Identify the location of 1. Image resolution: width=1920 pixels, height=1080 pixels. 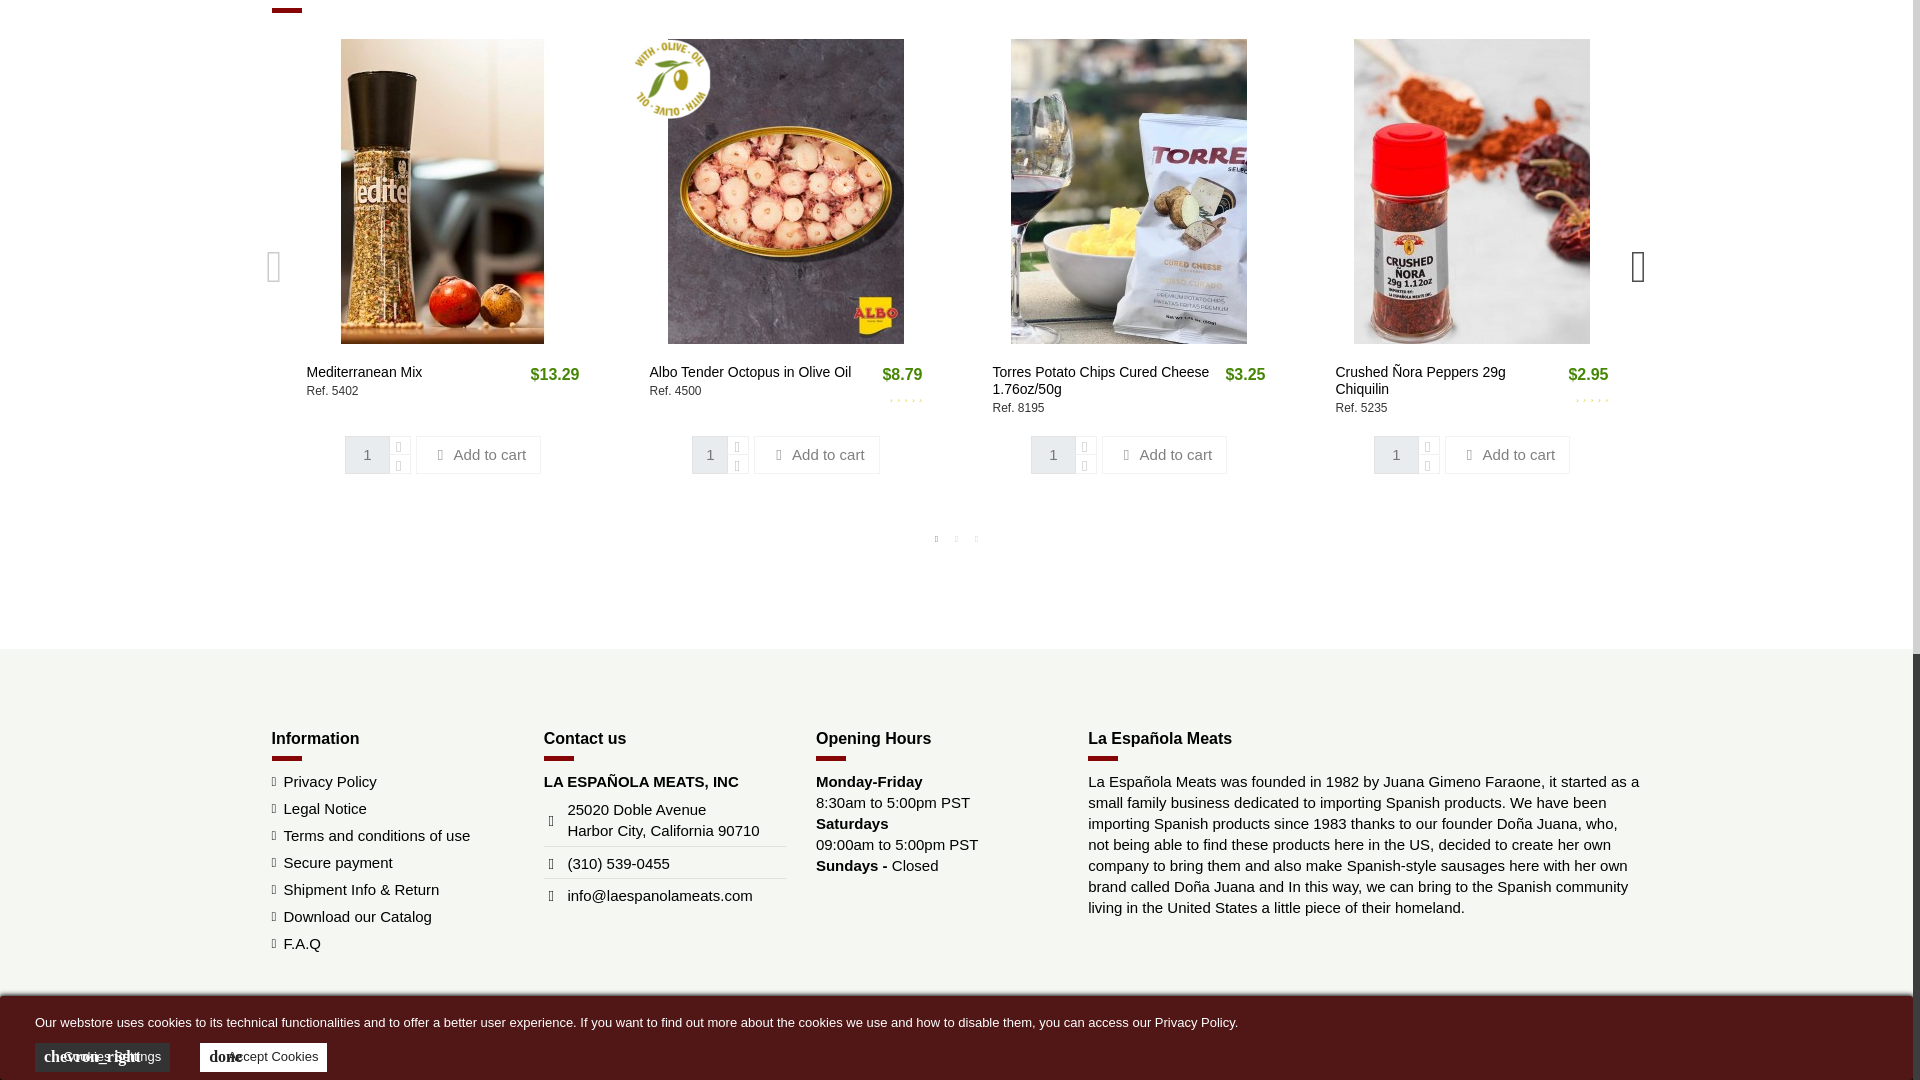
(367, 456).